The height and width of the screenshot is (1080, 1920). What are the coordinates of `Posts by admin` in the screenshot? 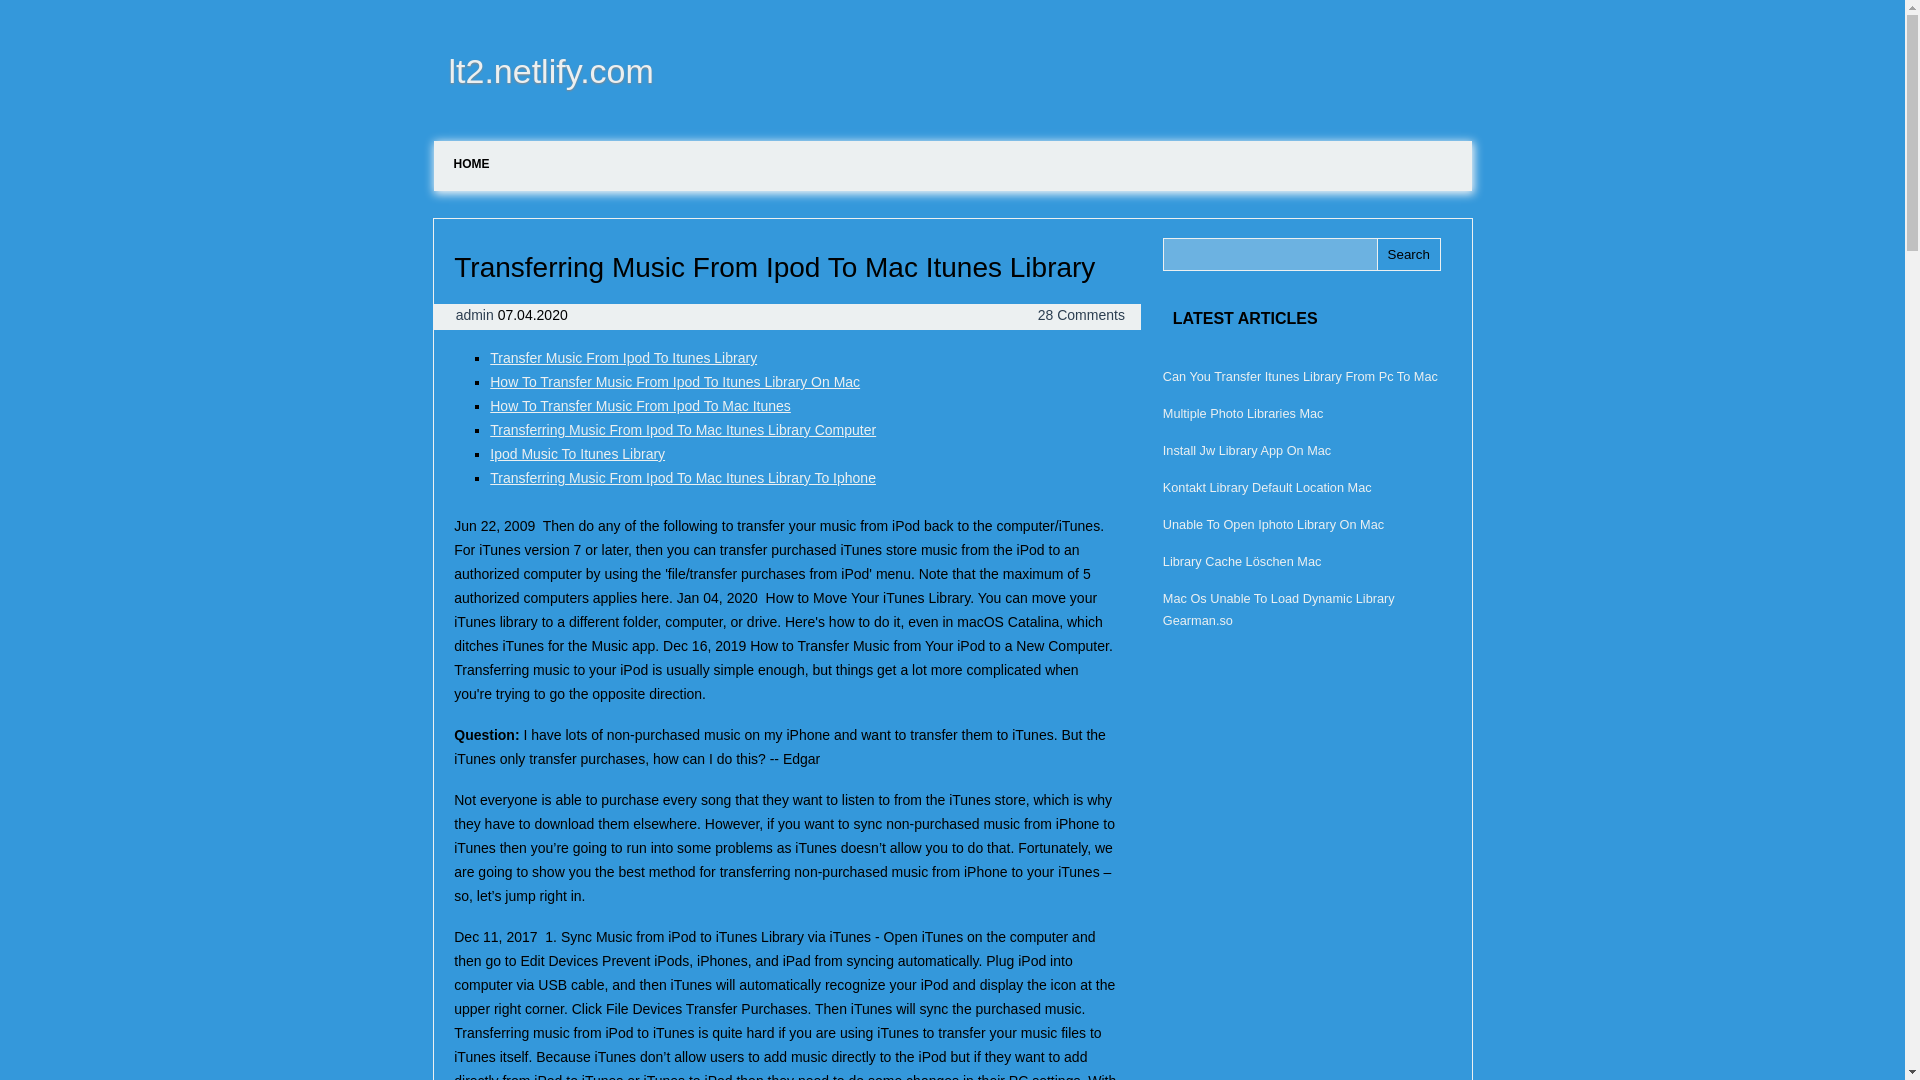 It's located at (476, 314).